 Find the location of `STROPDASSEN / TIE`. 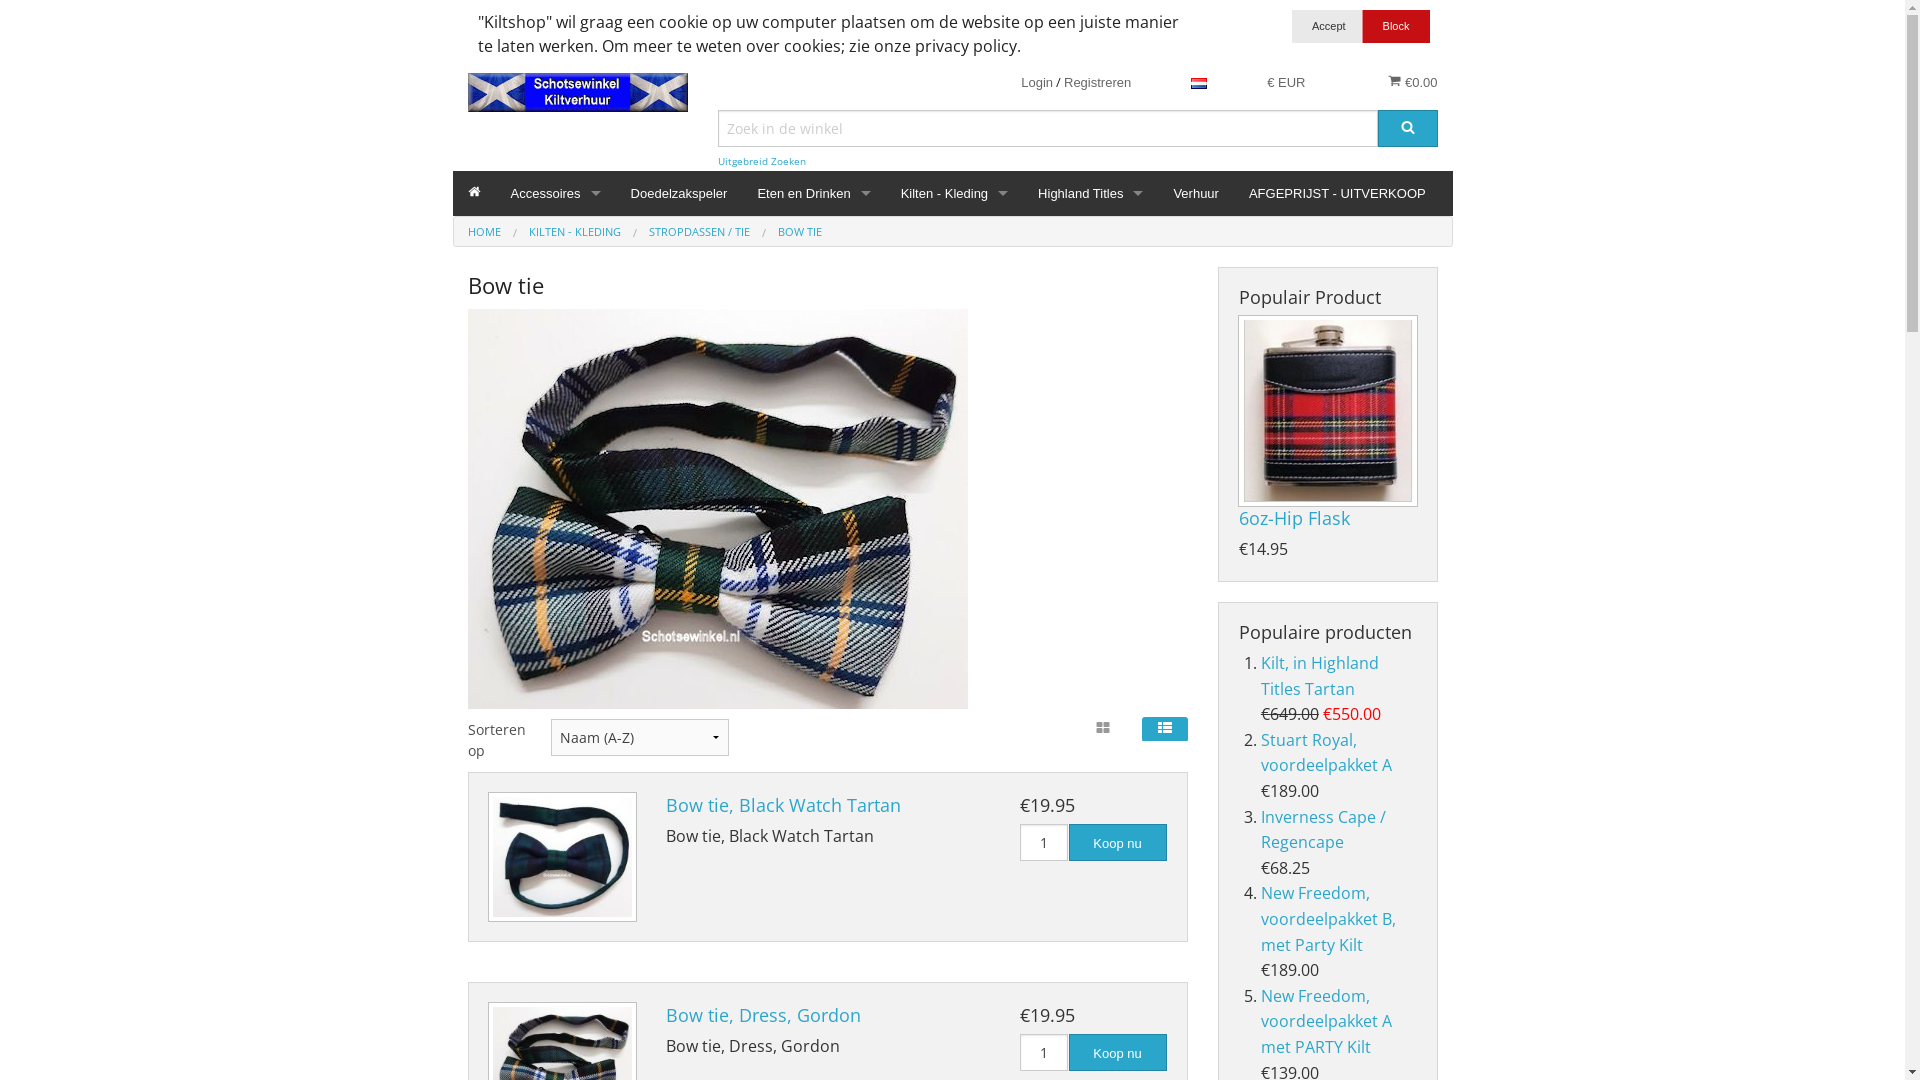

STROPDASSEN / TIE is located at coordinates (698, 232).